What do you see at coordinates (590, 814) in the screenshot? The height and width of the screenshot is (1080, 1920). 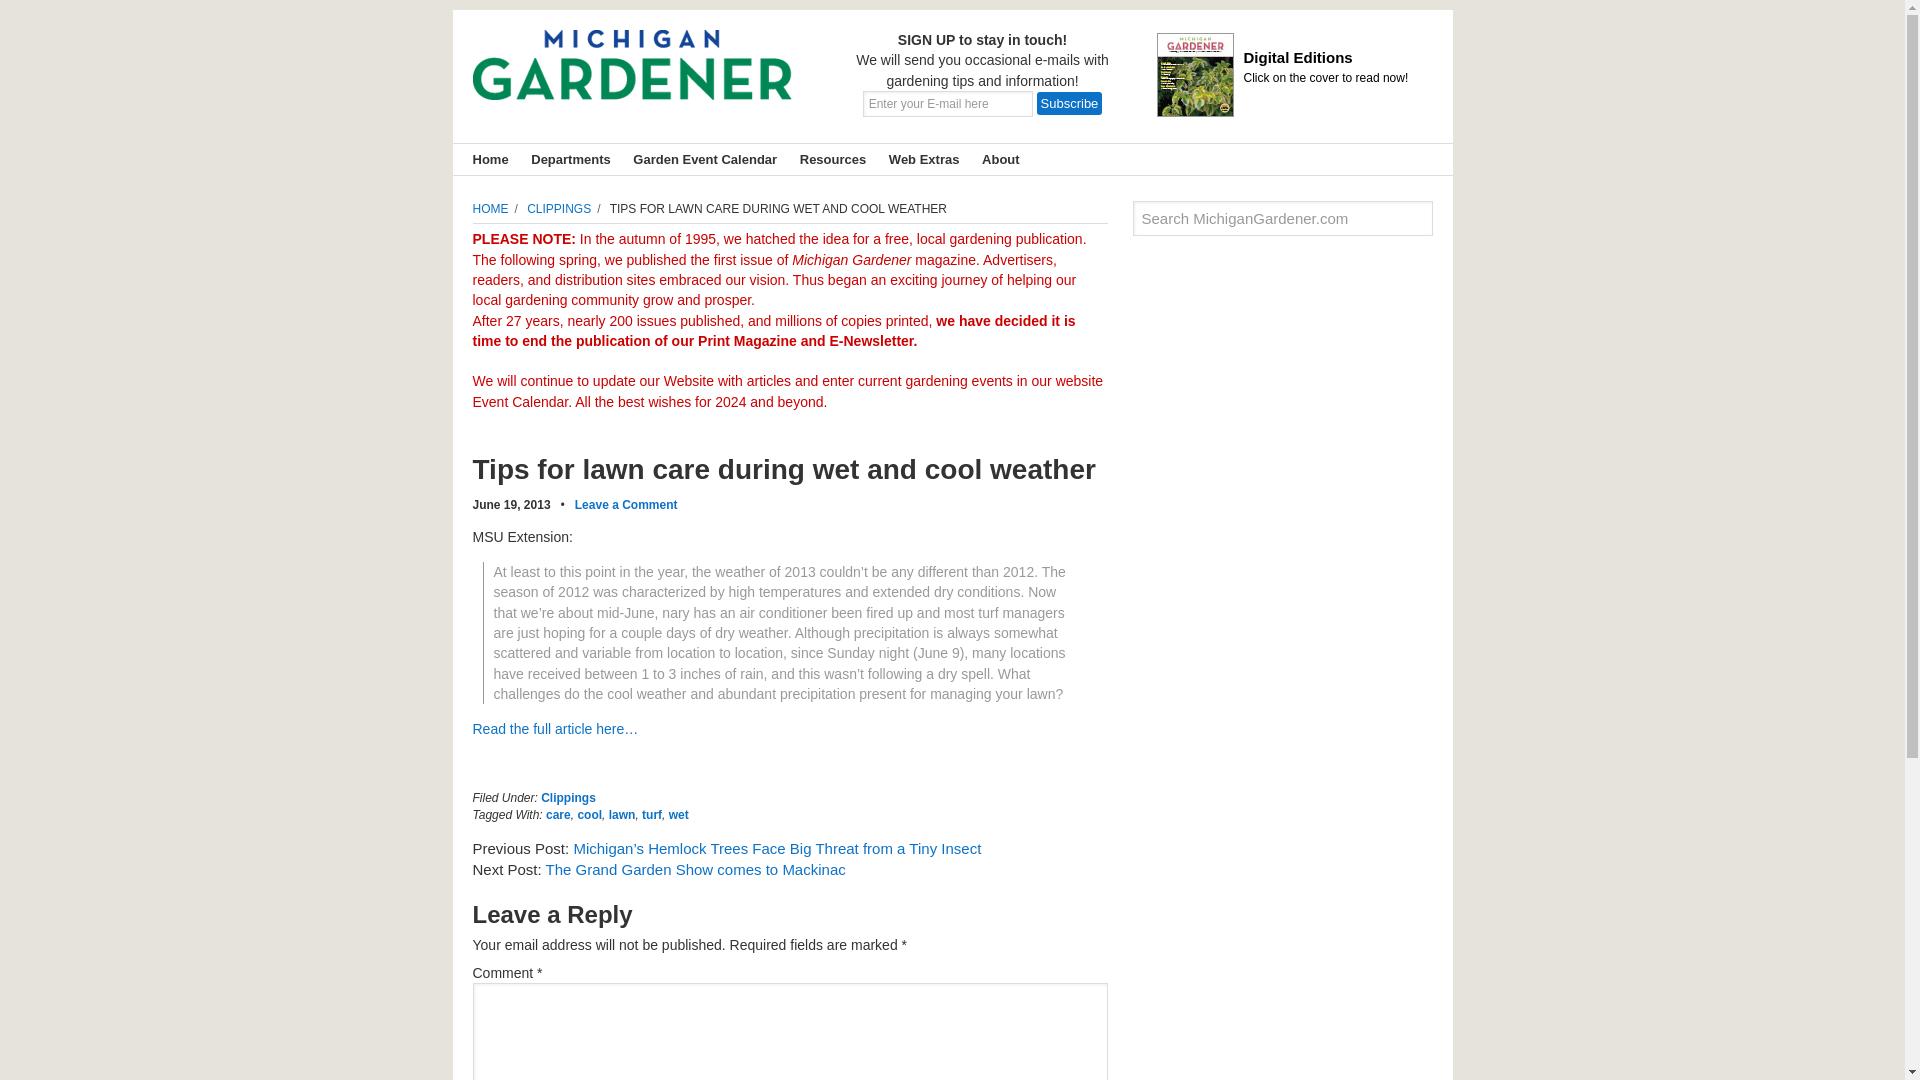 I see `cool` at bounding box center [590, 814].